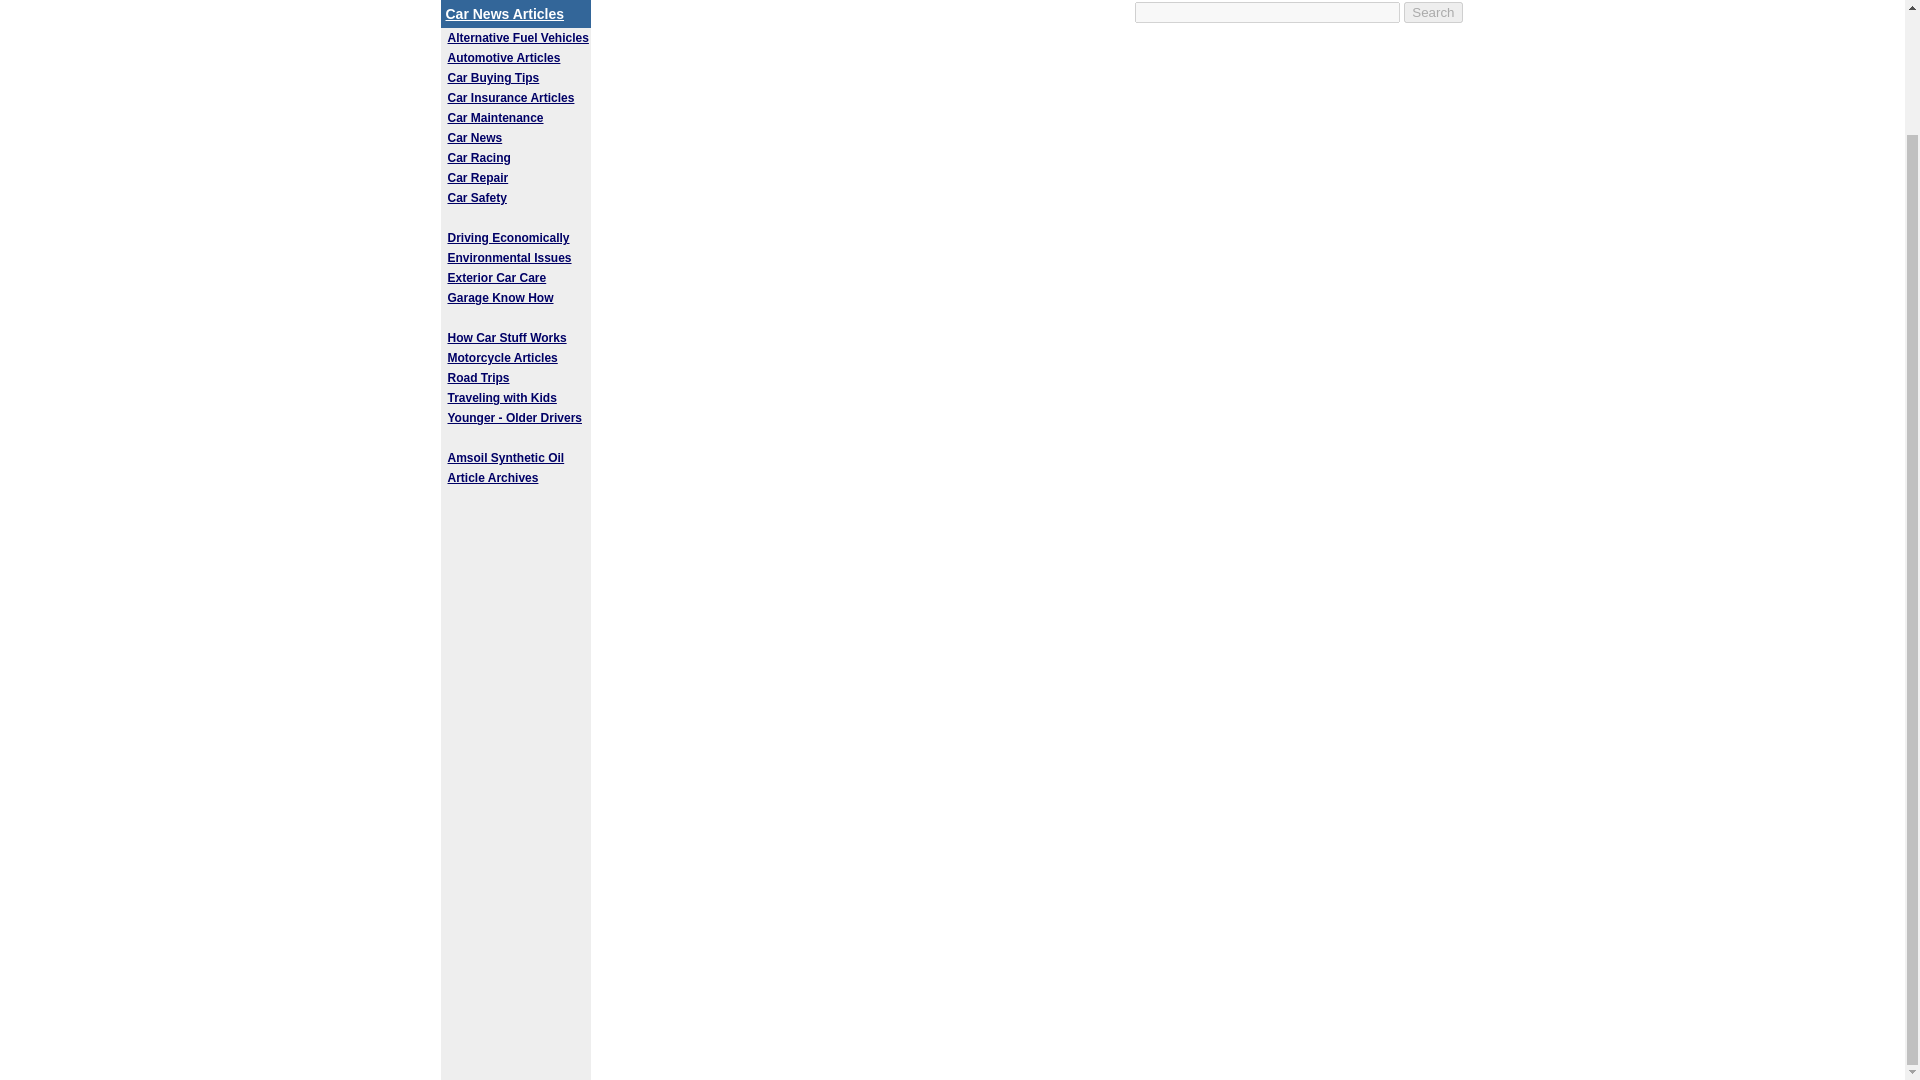 This screenshot has height=1080, width=1920. What do you see at coordinates (495, 118) in the screenshot?
I see `Car Maintenance` at bounding box center [495, 118].